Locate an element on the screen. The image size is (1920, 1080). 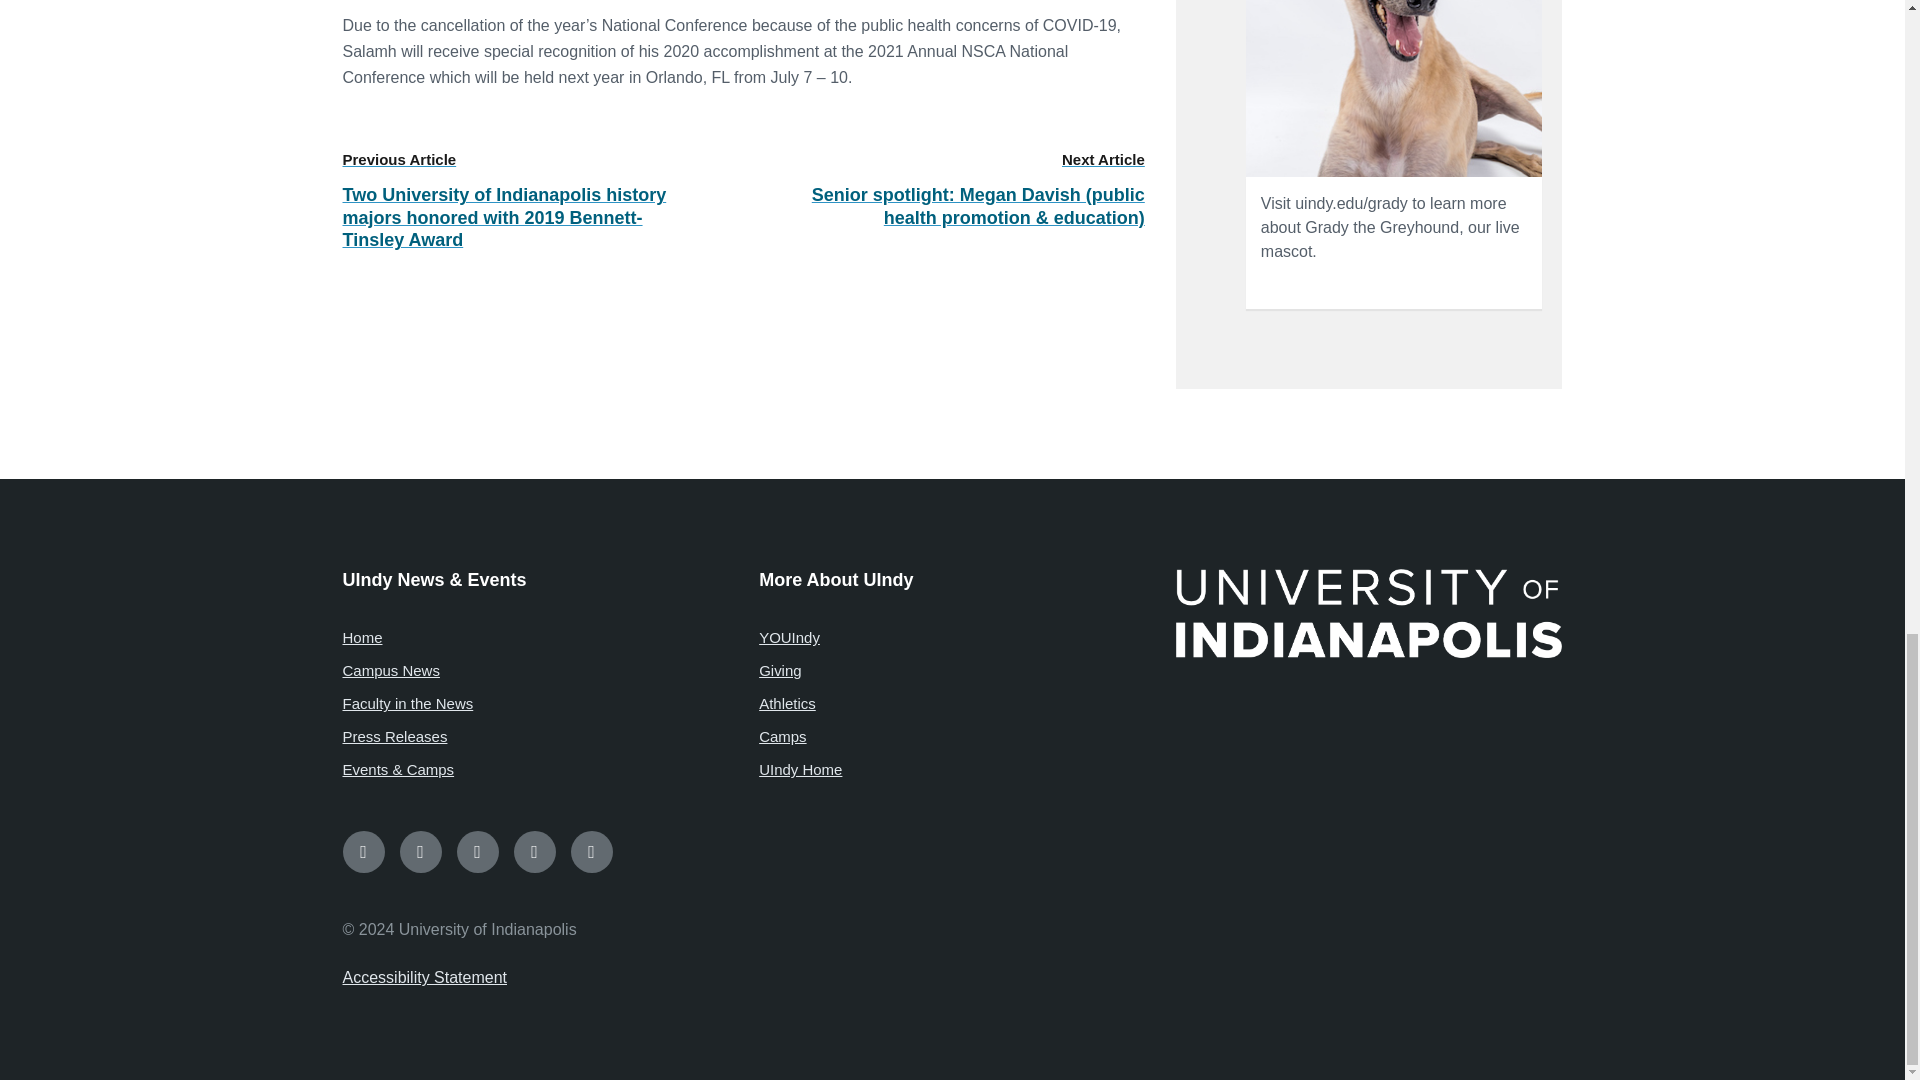
Meet Grady! is located at coordinates (1394, 88).